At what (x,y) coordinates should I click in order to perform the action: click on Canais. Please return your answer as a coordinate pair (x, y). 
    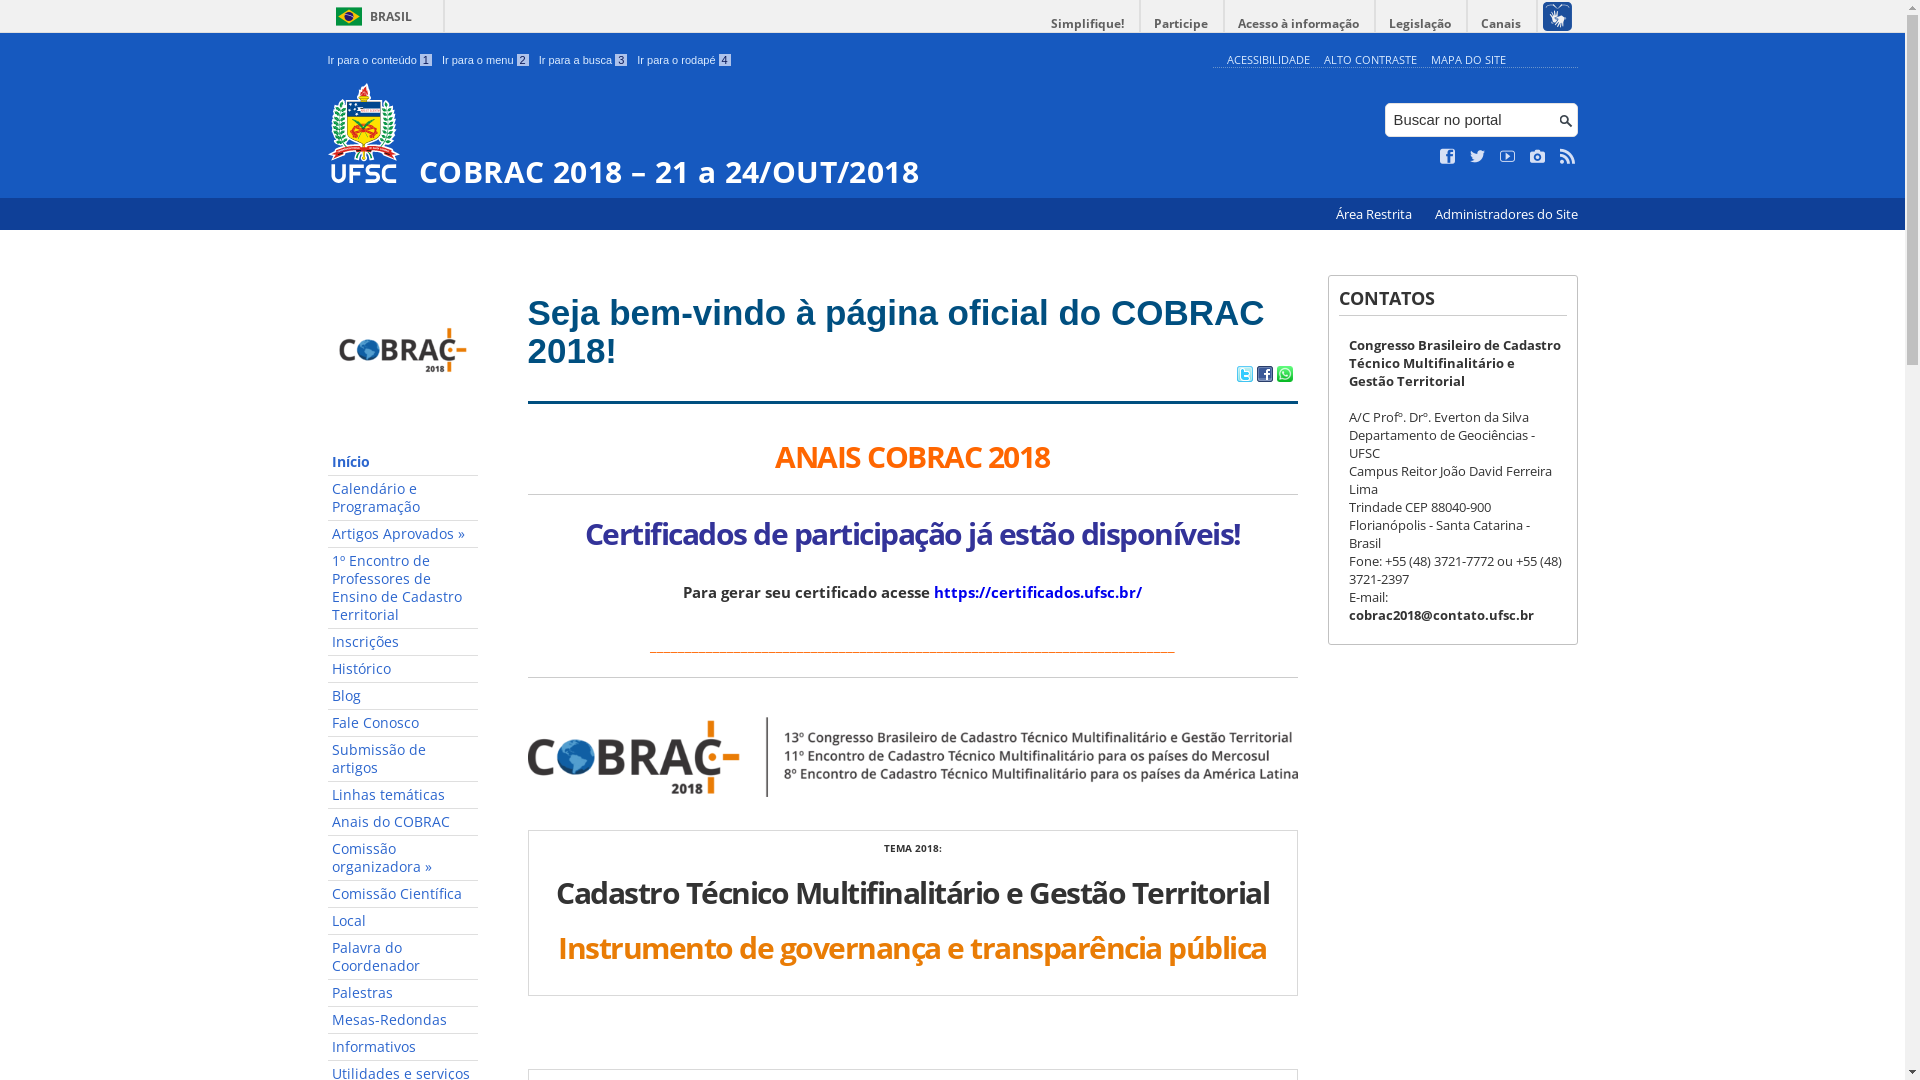
    Looking at the image, I should click on (1502, 24).